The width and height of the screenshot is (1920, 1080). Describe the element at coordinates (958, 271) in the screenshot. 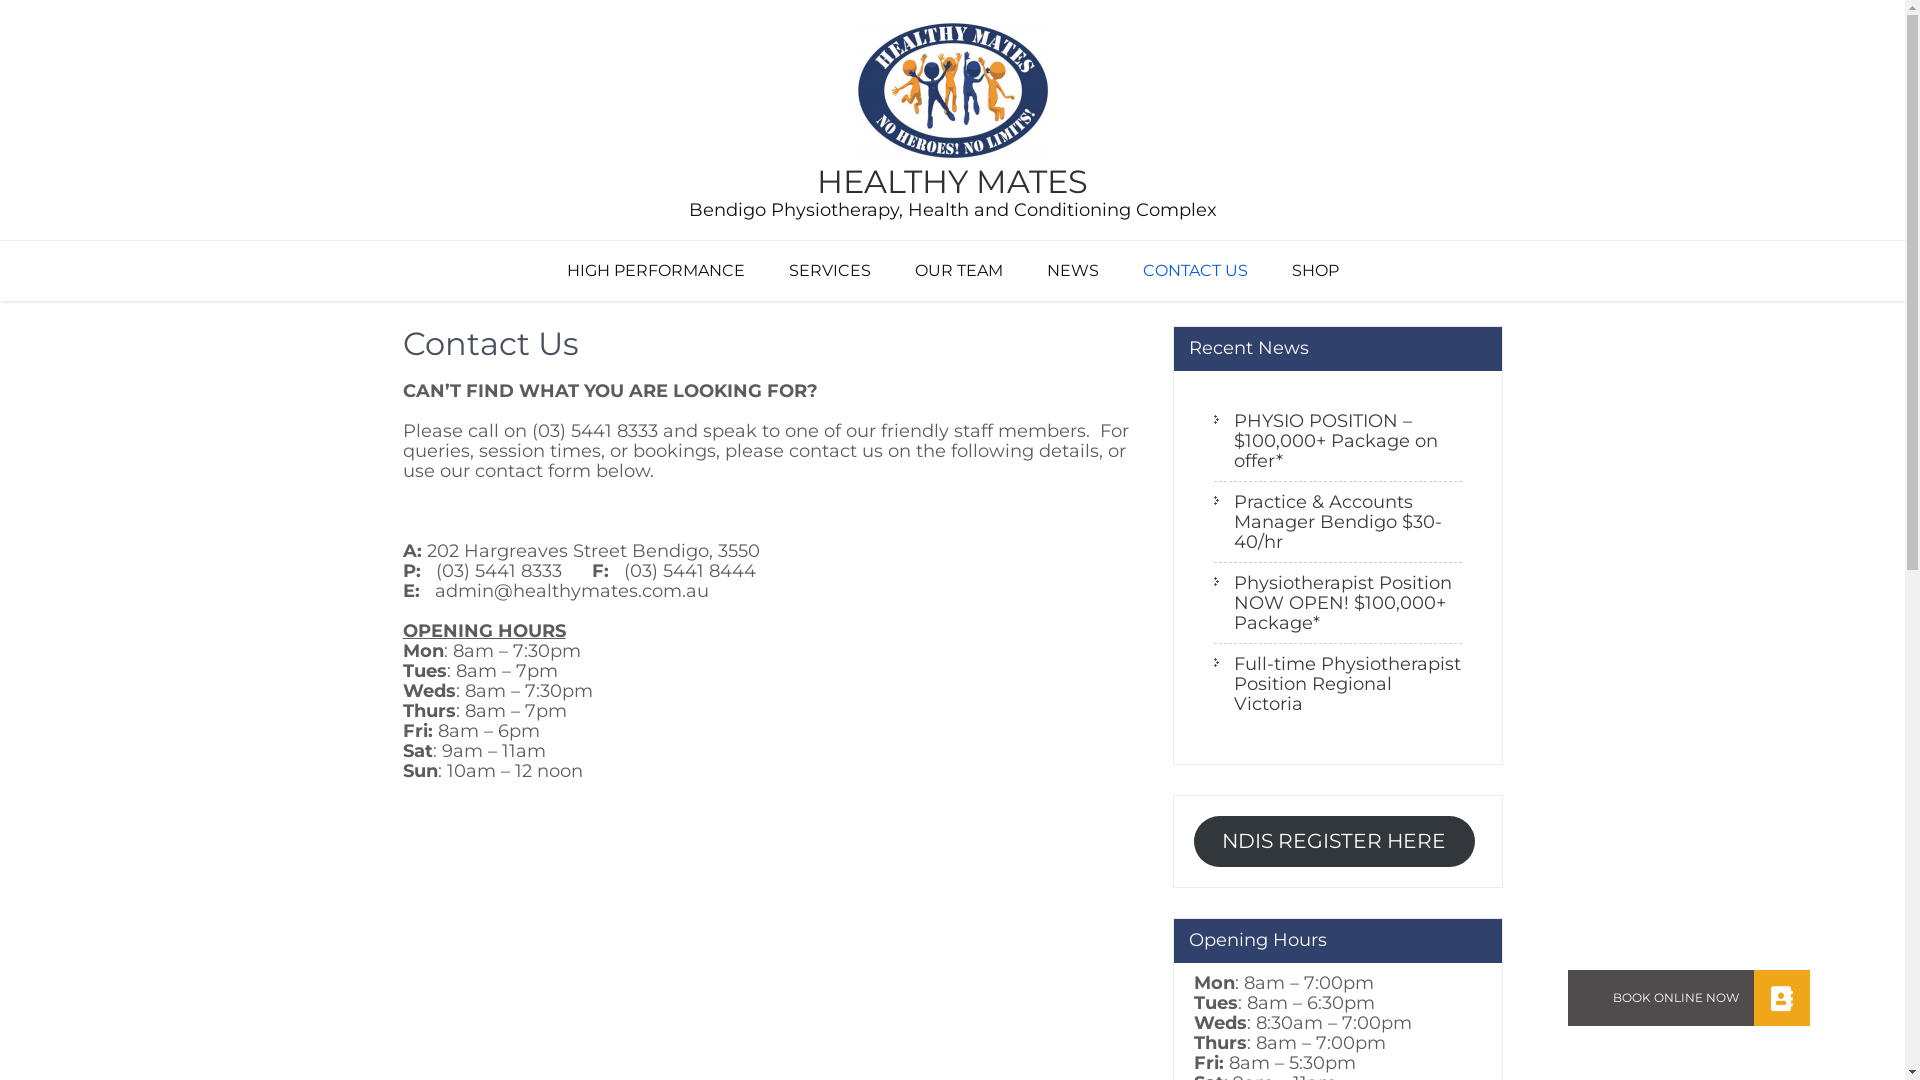

I see `OUR TEAM` at that location.